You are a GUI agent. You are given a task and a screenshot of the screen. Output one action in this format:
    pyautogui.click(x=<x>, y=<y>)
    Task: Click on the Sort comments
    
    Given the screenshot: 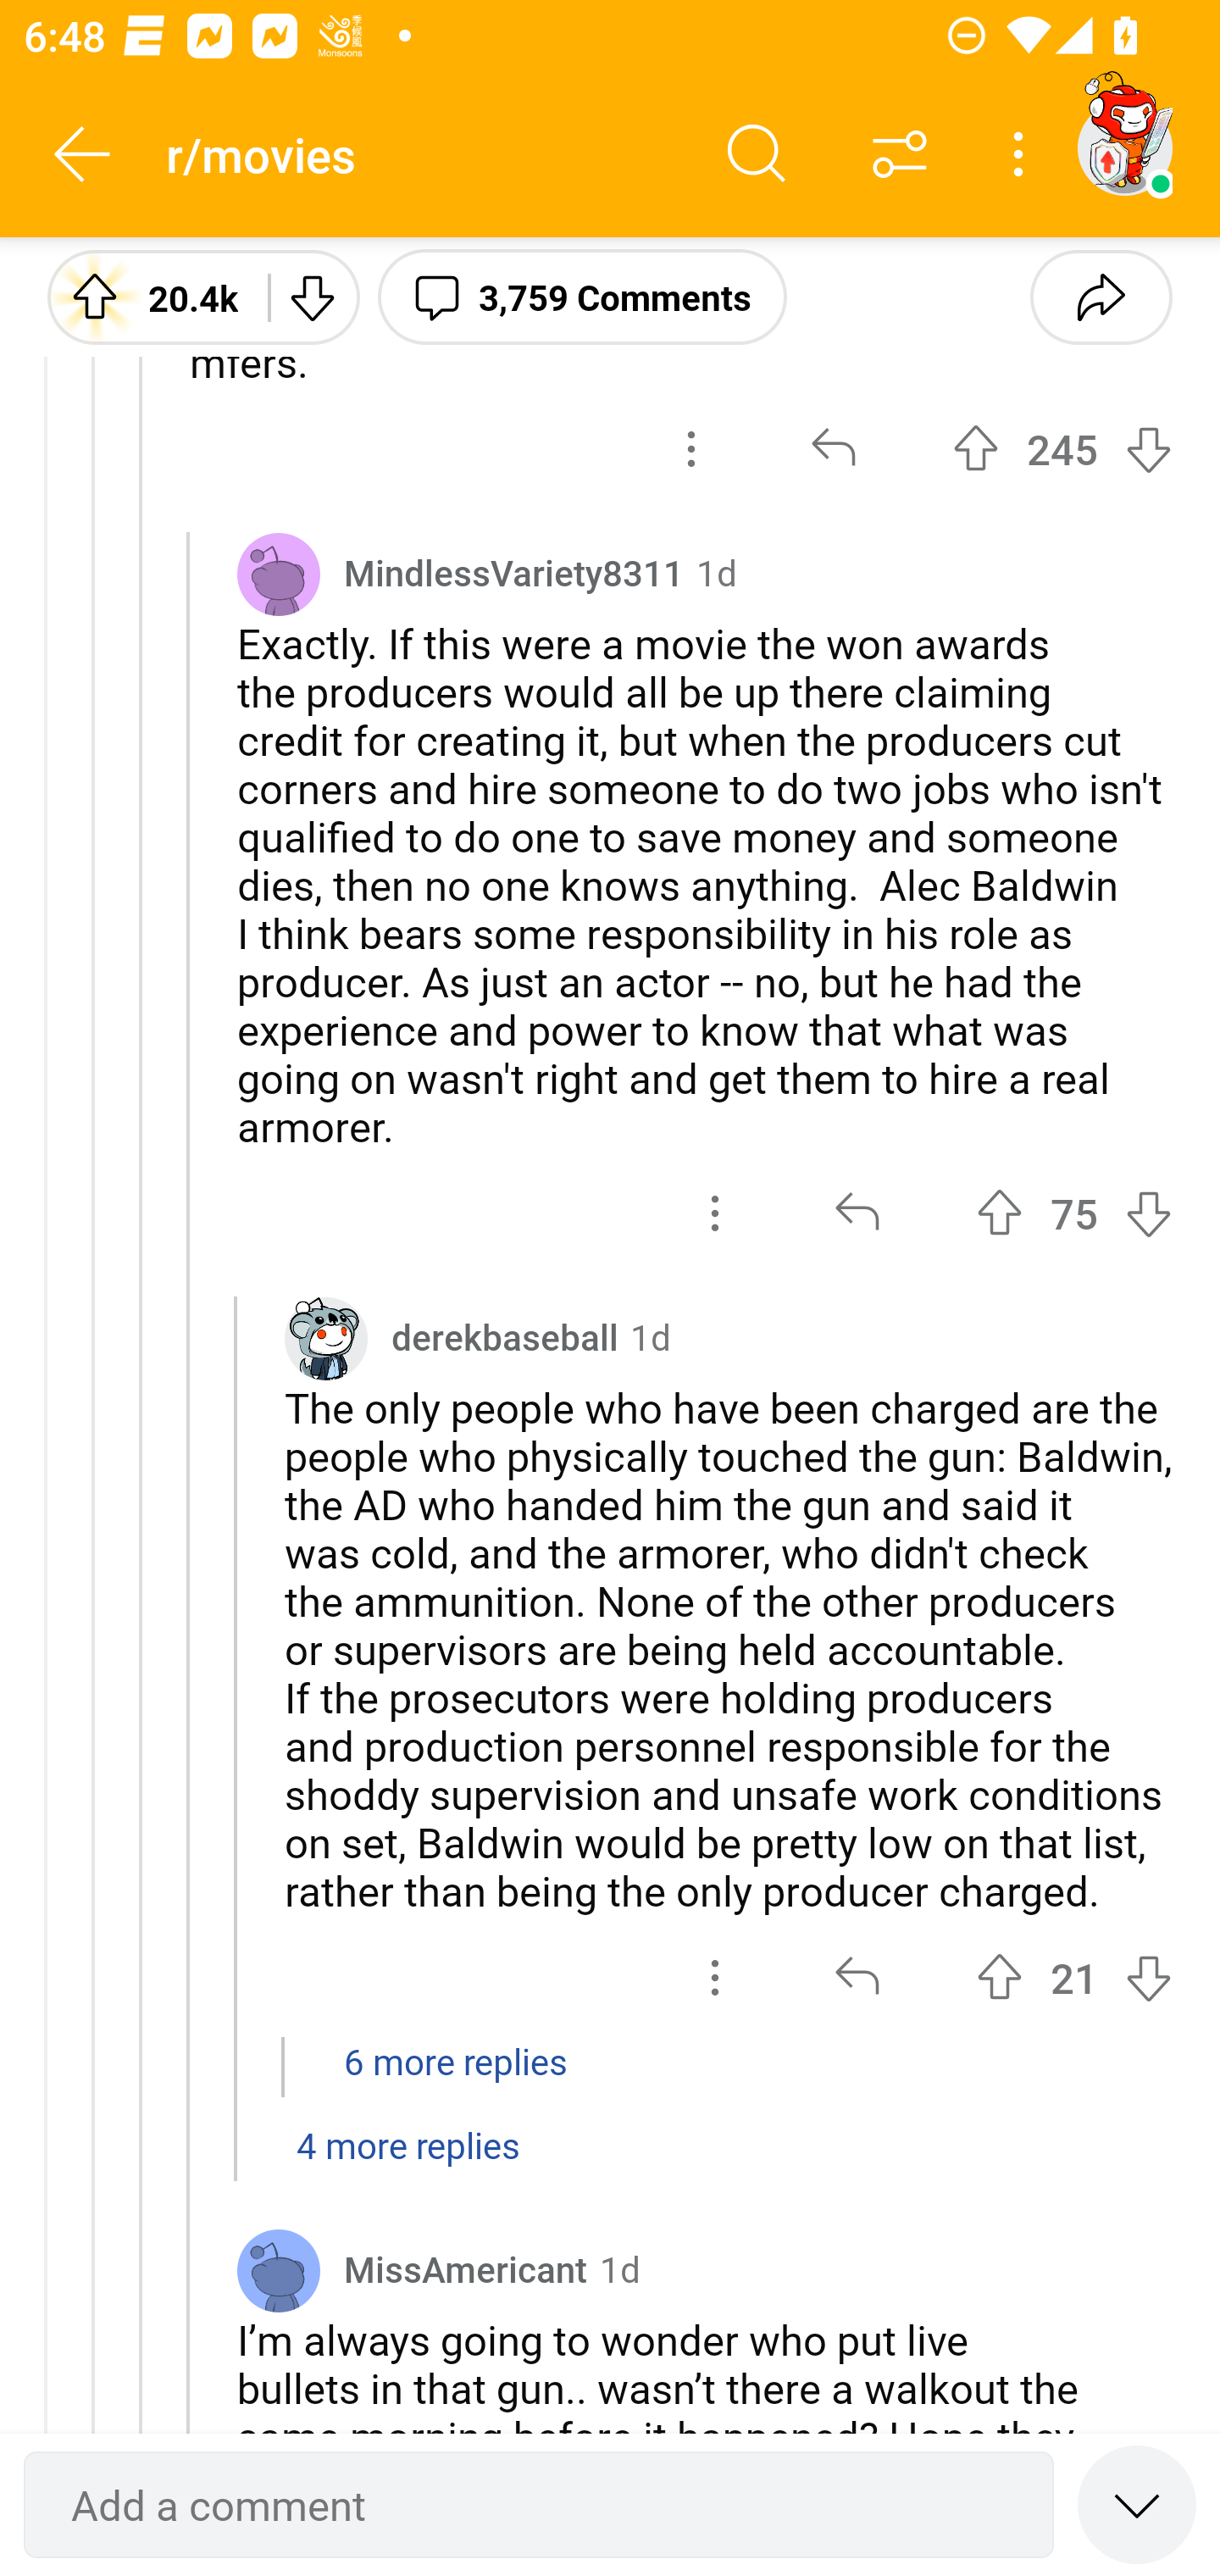 What is the action you would take?
    pyautogui.click(x=900, y=154)
    